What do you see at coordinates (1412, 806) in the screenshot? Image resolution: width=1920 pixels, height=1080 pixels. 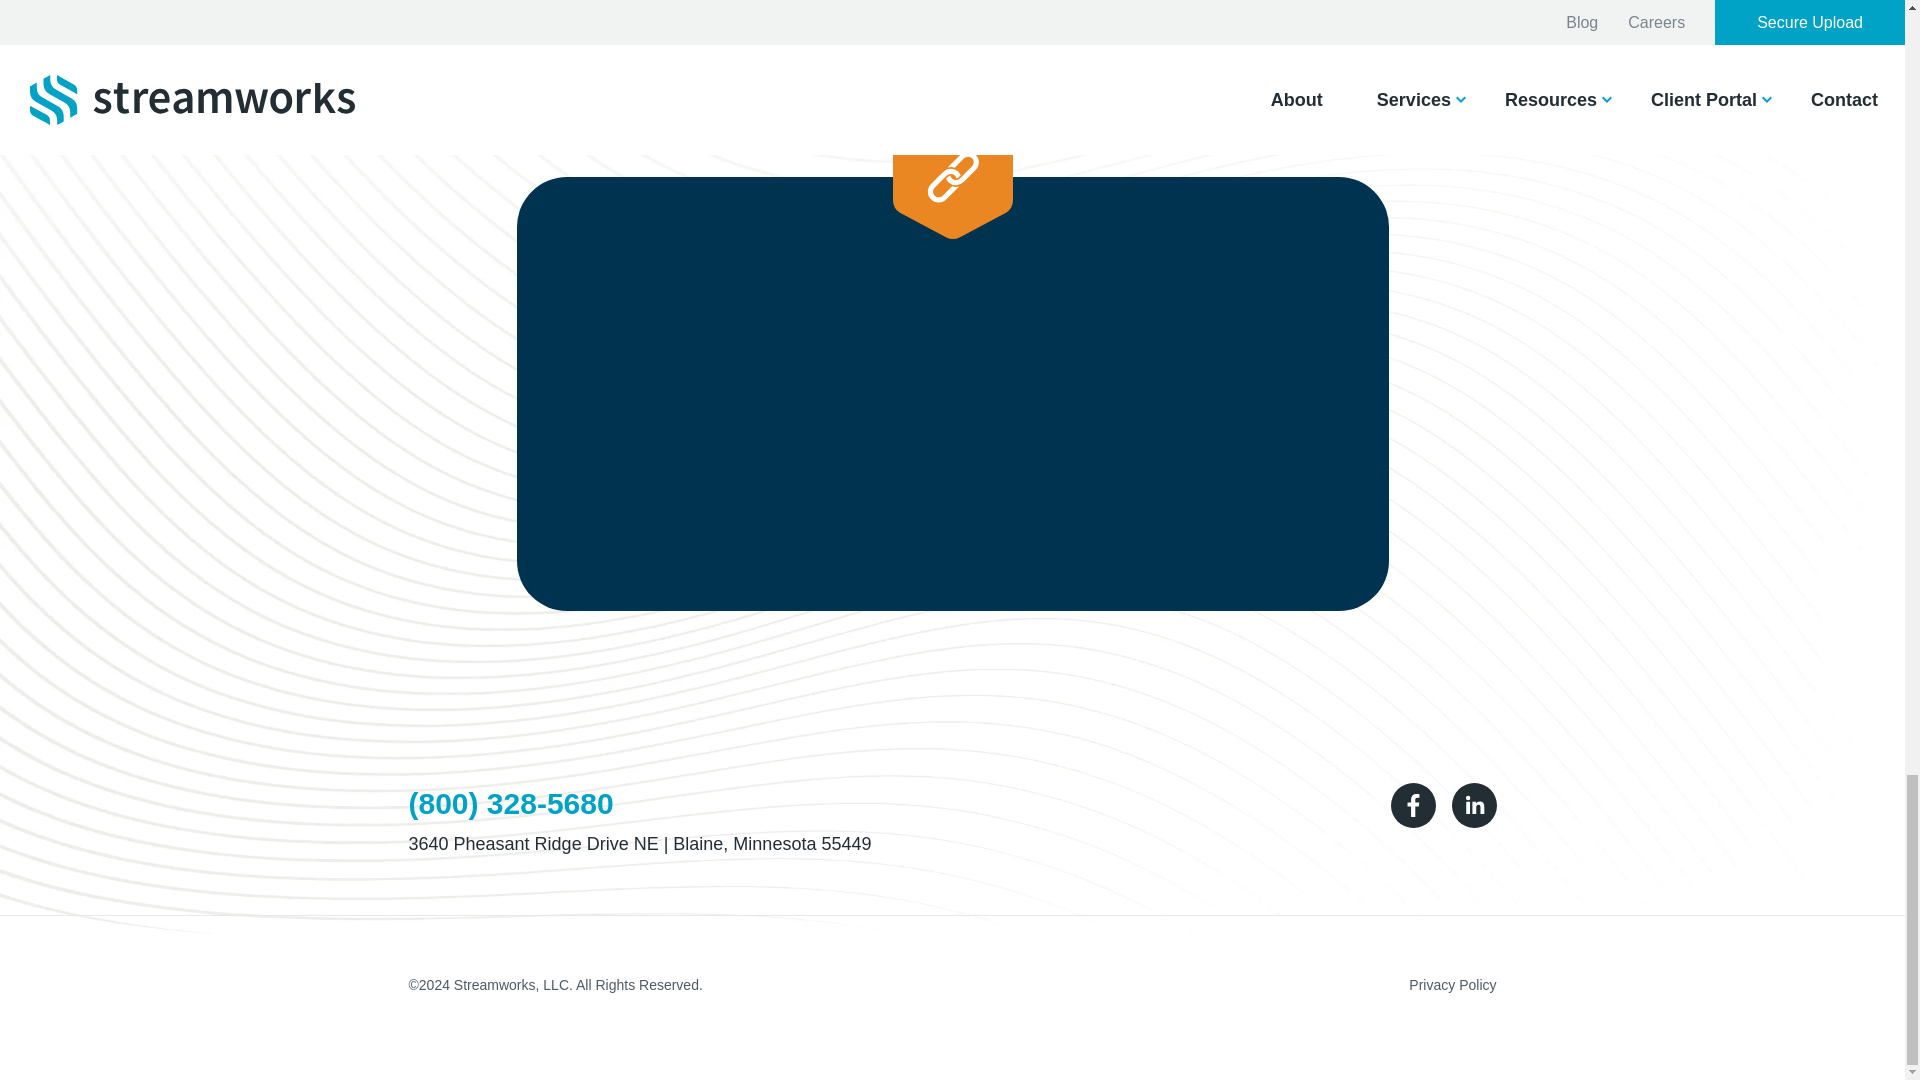 I see `Facebook` at bounding box center [1412, 806].